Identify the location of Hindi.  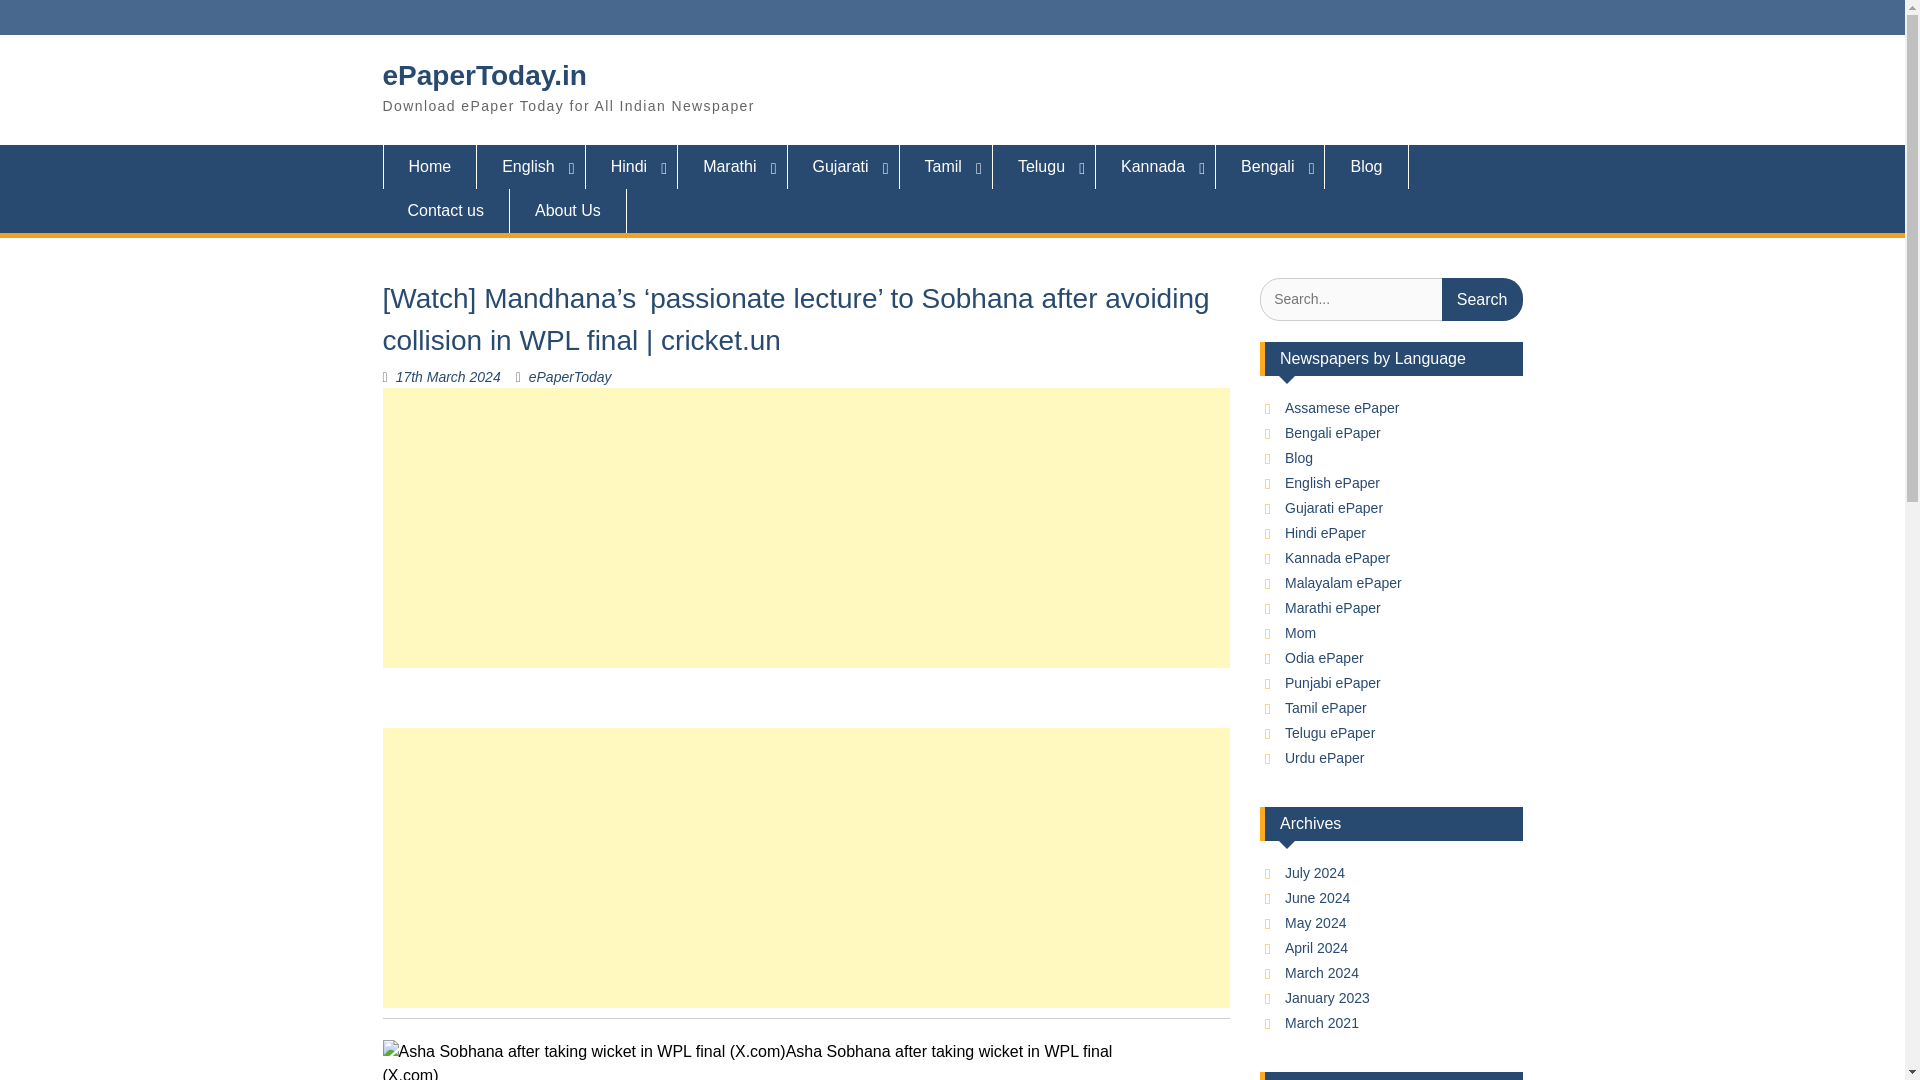
(631, 166).